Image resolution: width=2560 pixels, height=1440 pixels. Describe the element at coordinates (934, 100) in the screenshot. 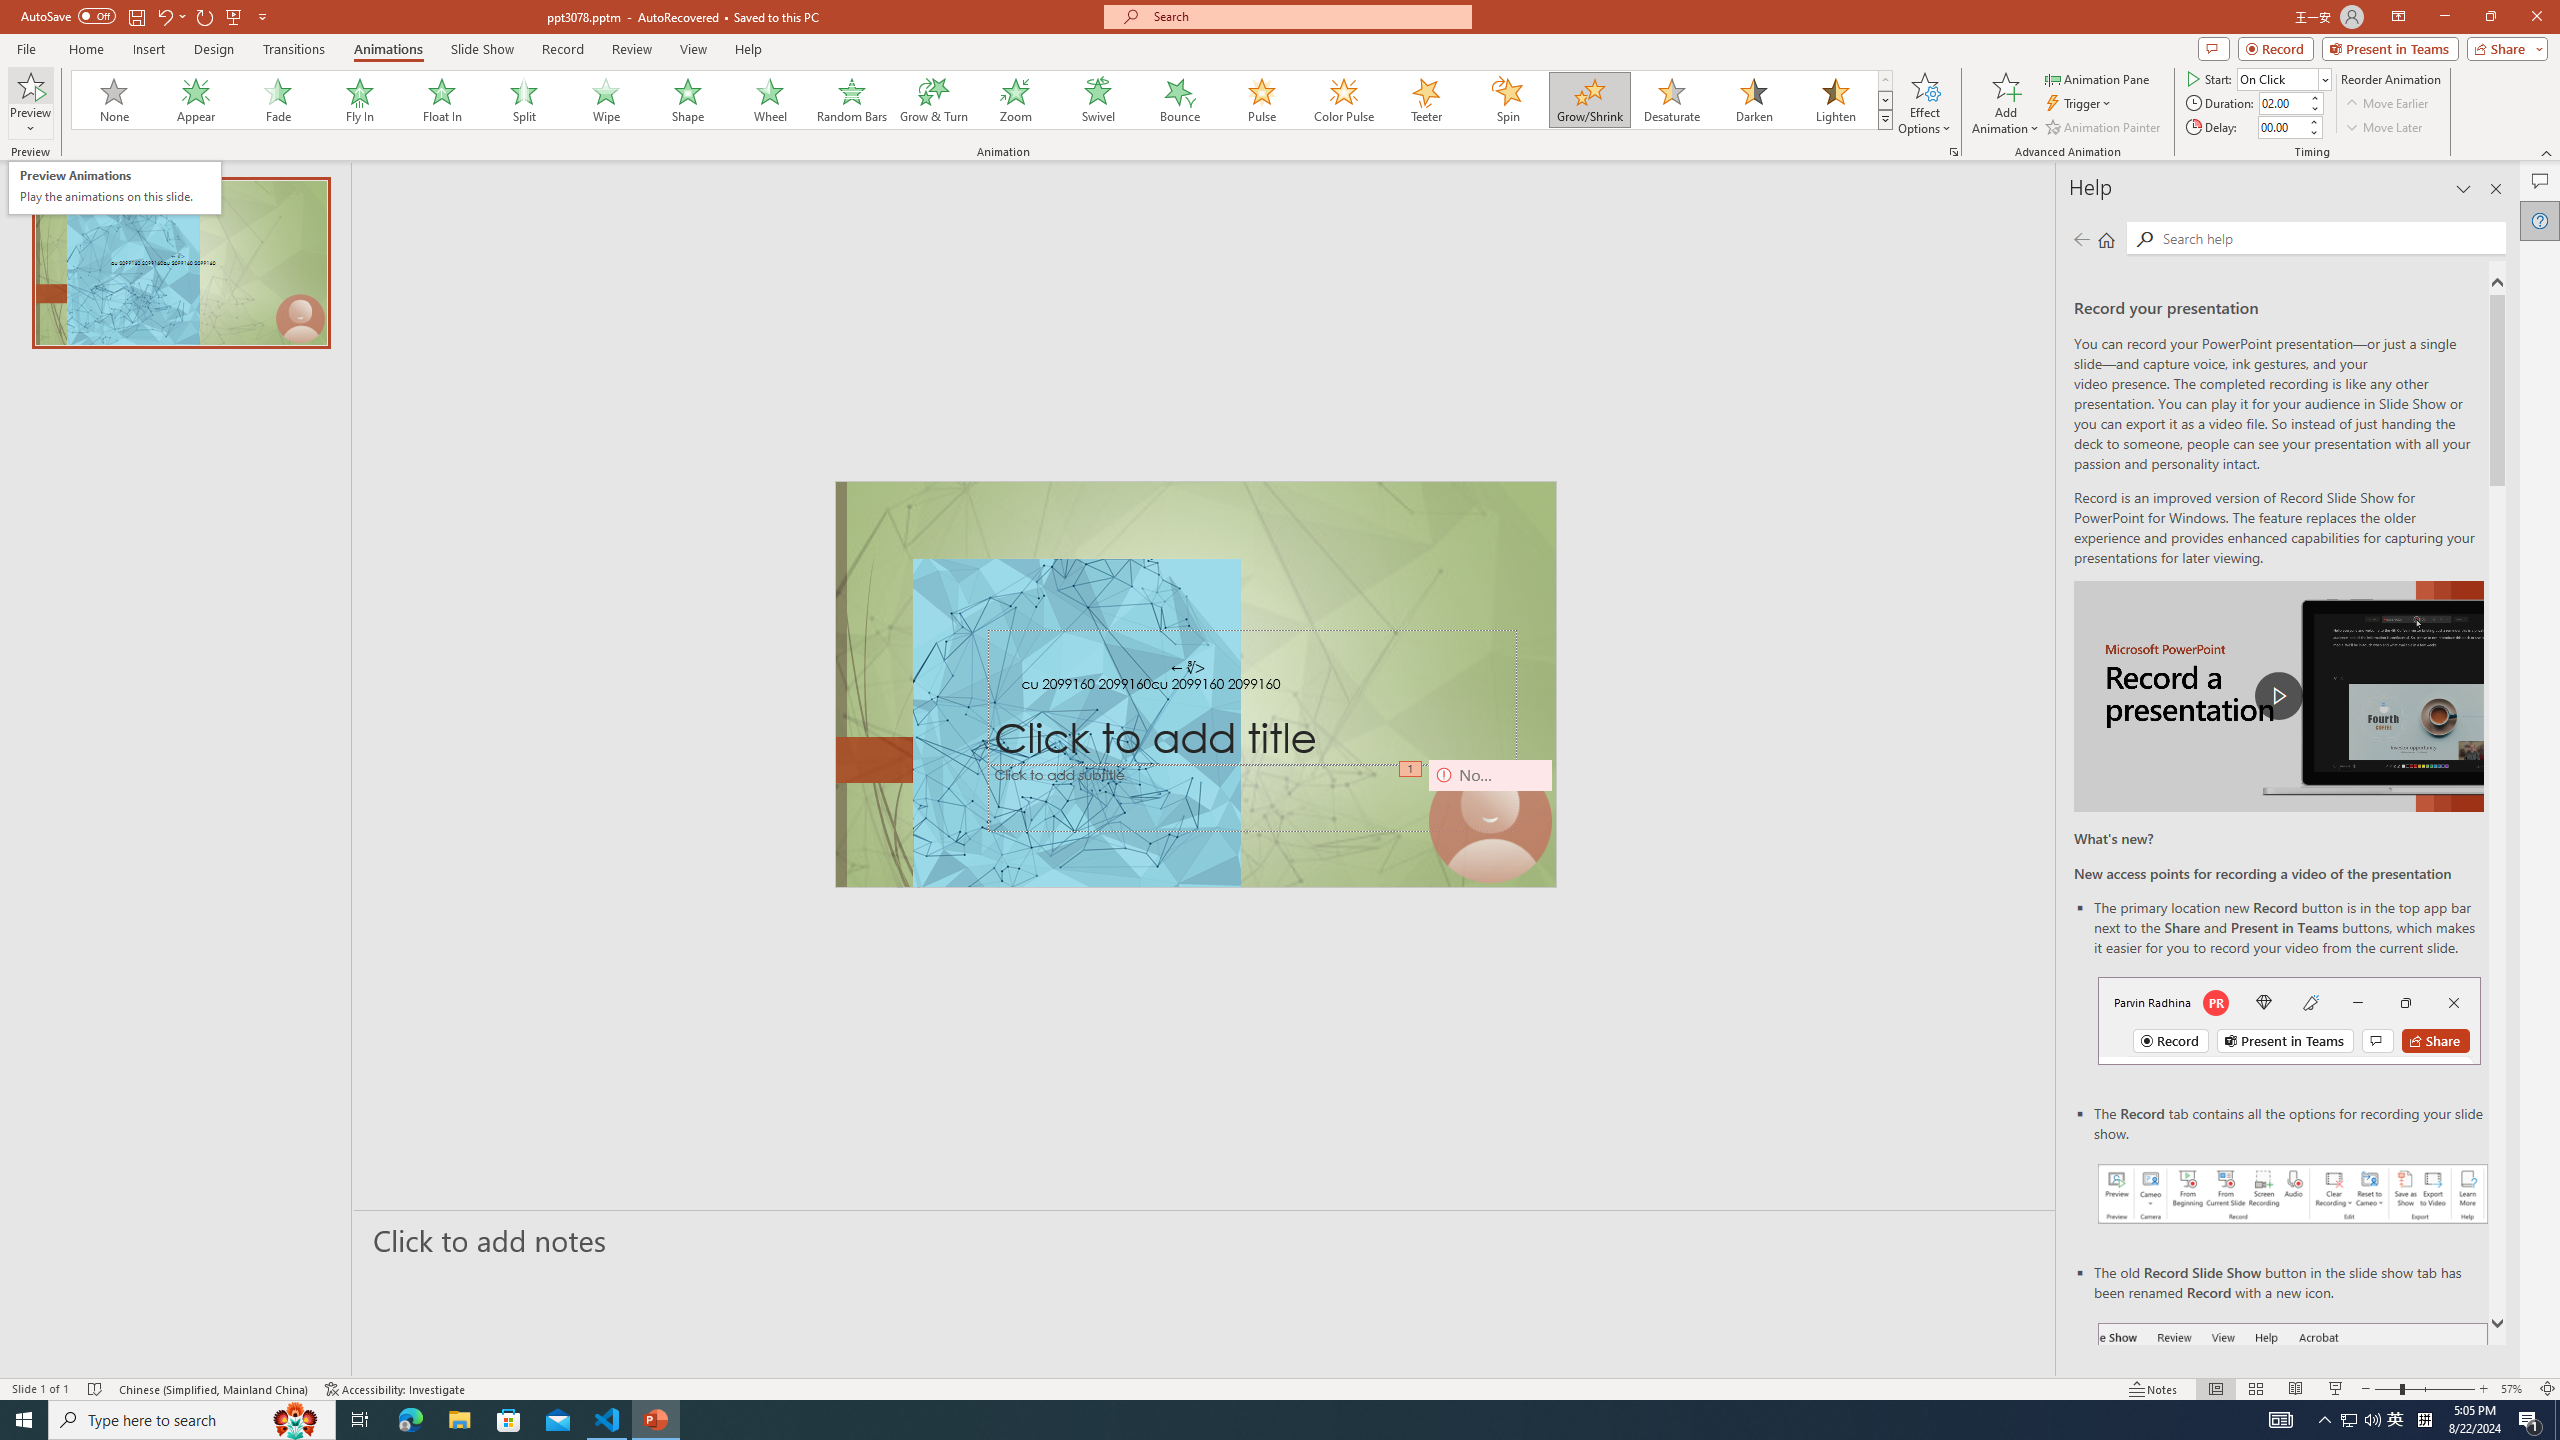

I see `Grow & Turn` at that location.